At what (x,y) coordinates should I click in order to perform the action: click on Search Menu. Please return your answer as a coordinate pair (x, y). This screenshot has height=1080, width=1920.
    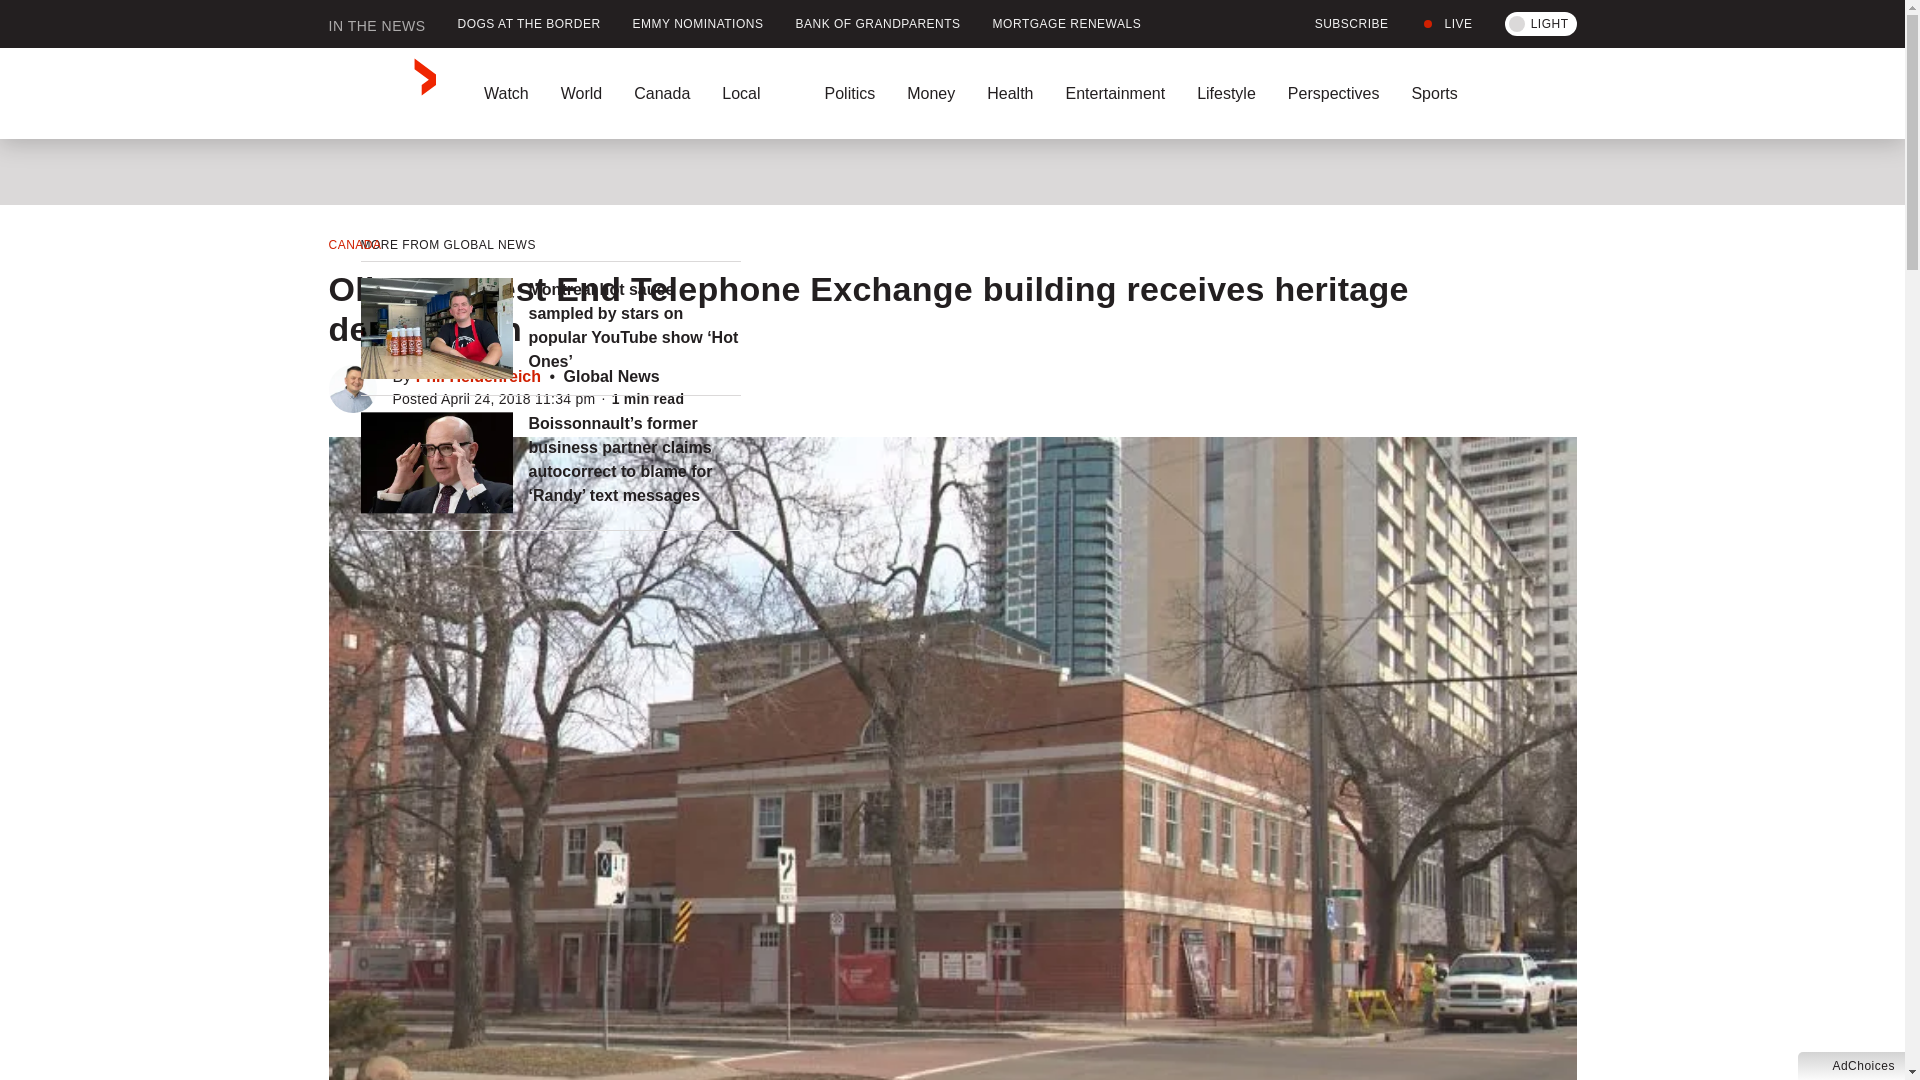
    Looking at the image, I should click on (1571, 93).